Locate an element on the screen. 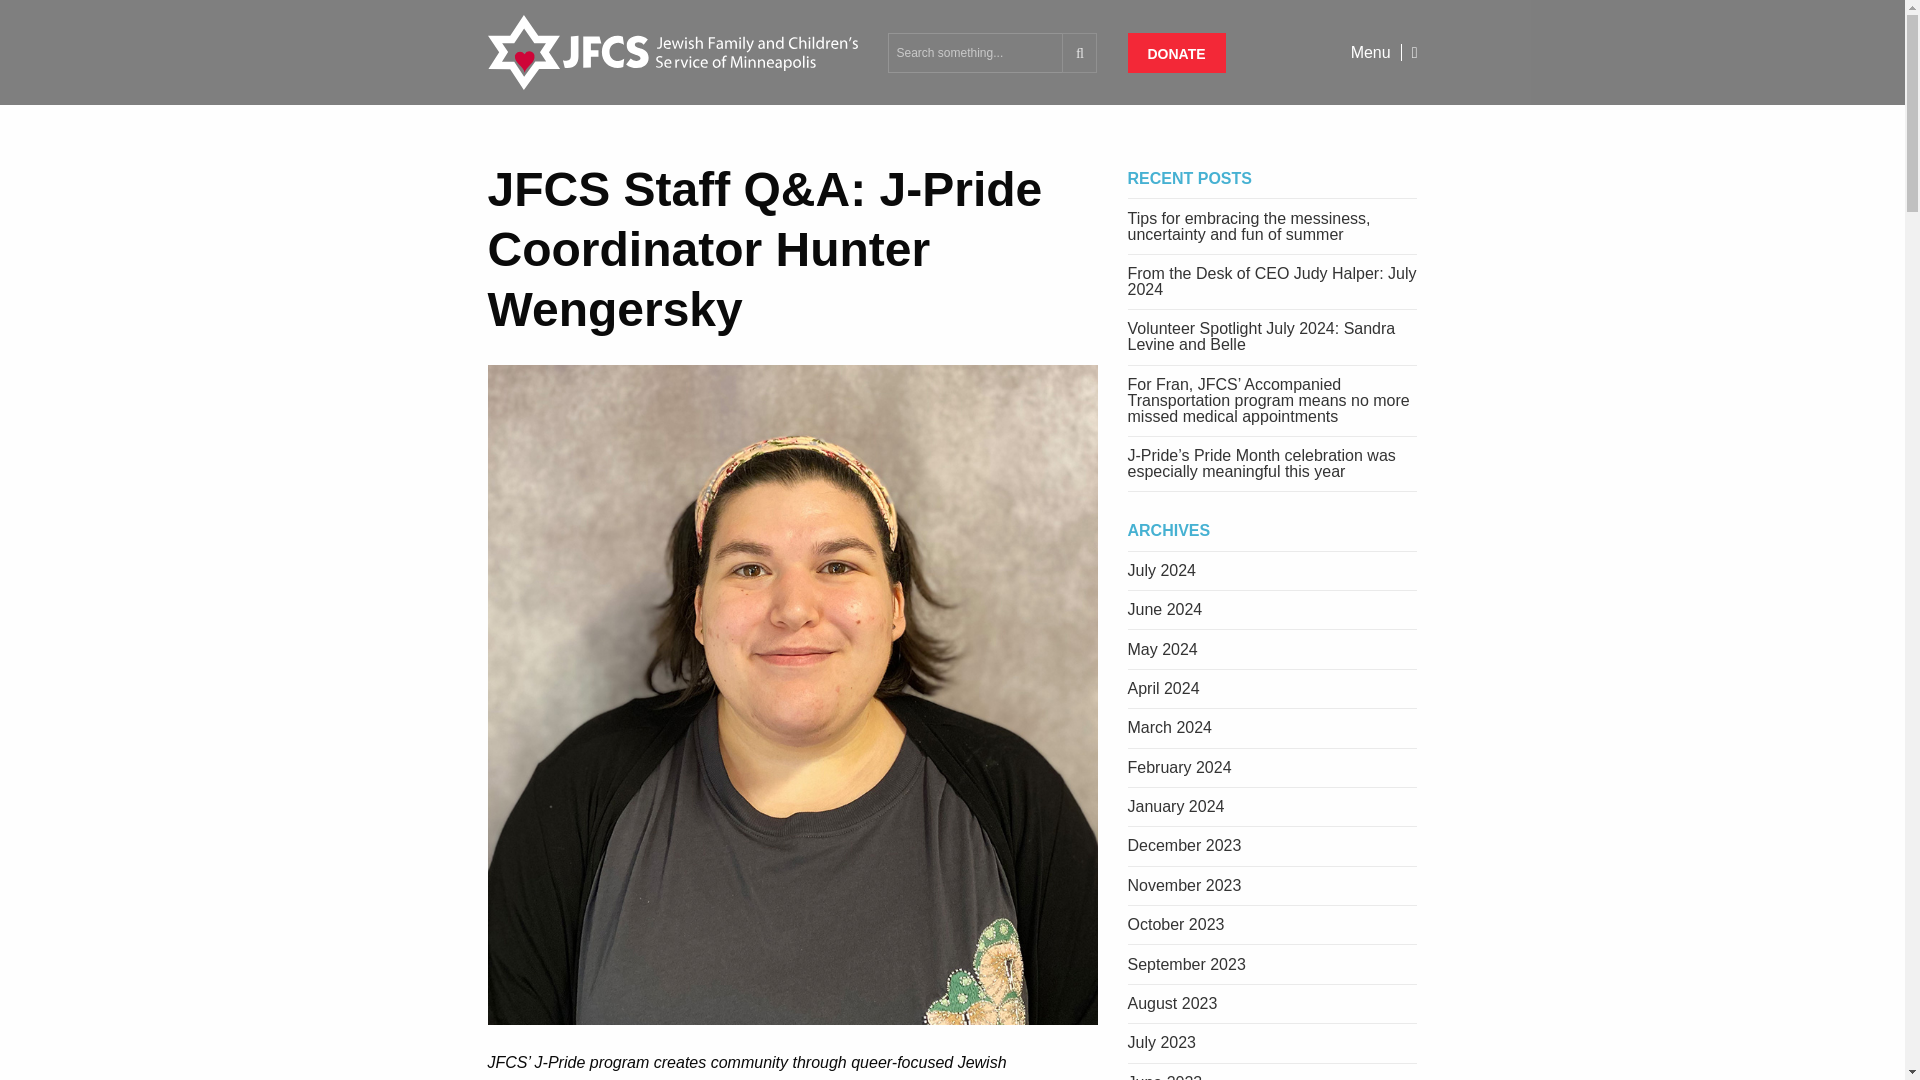 This screenshot has height=1080, width=1920. May 2024 is located at coordinates (1273, 648).